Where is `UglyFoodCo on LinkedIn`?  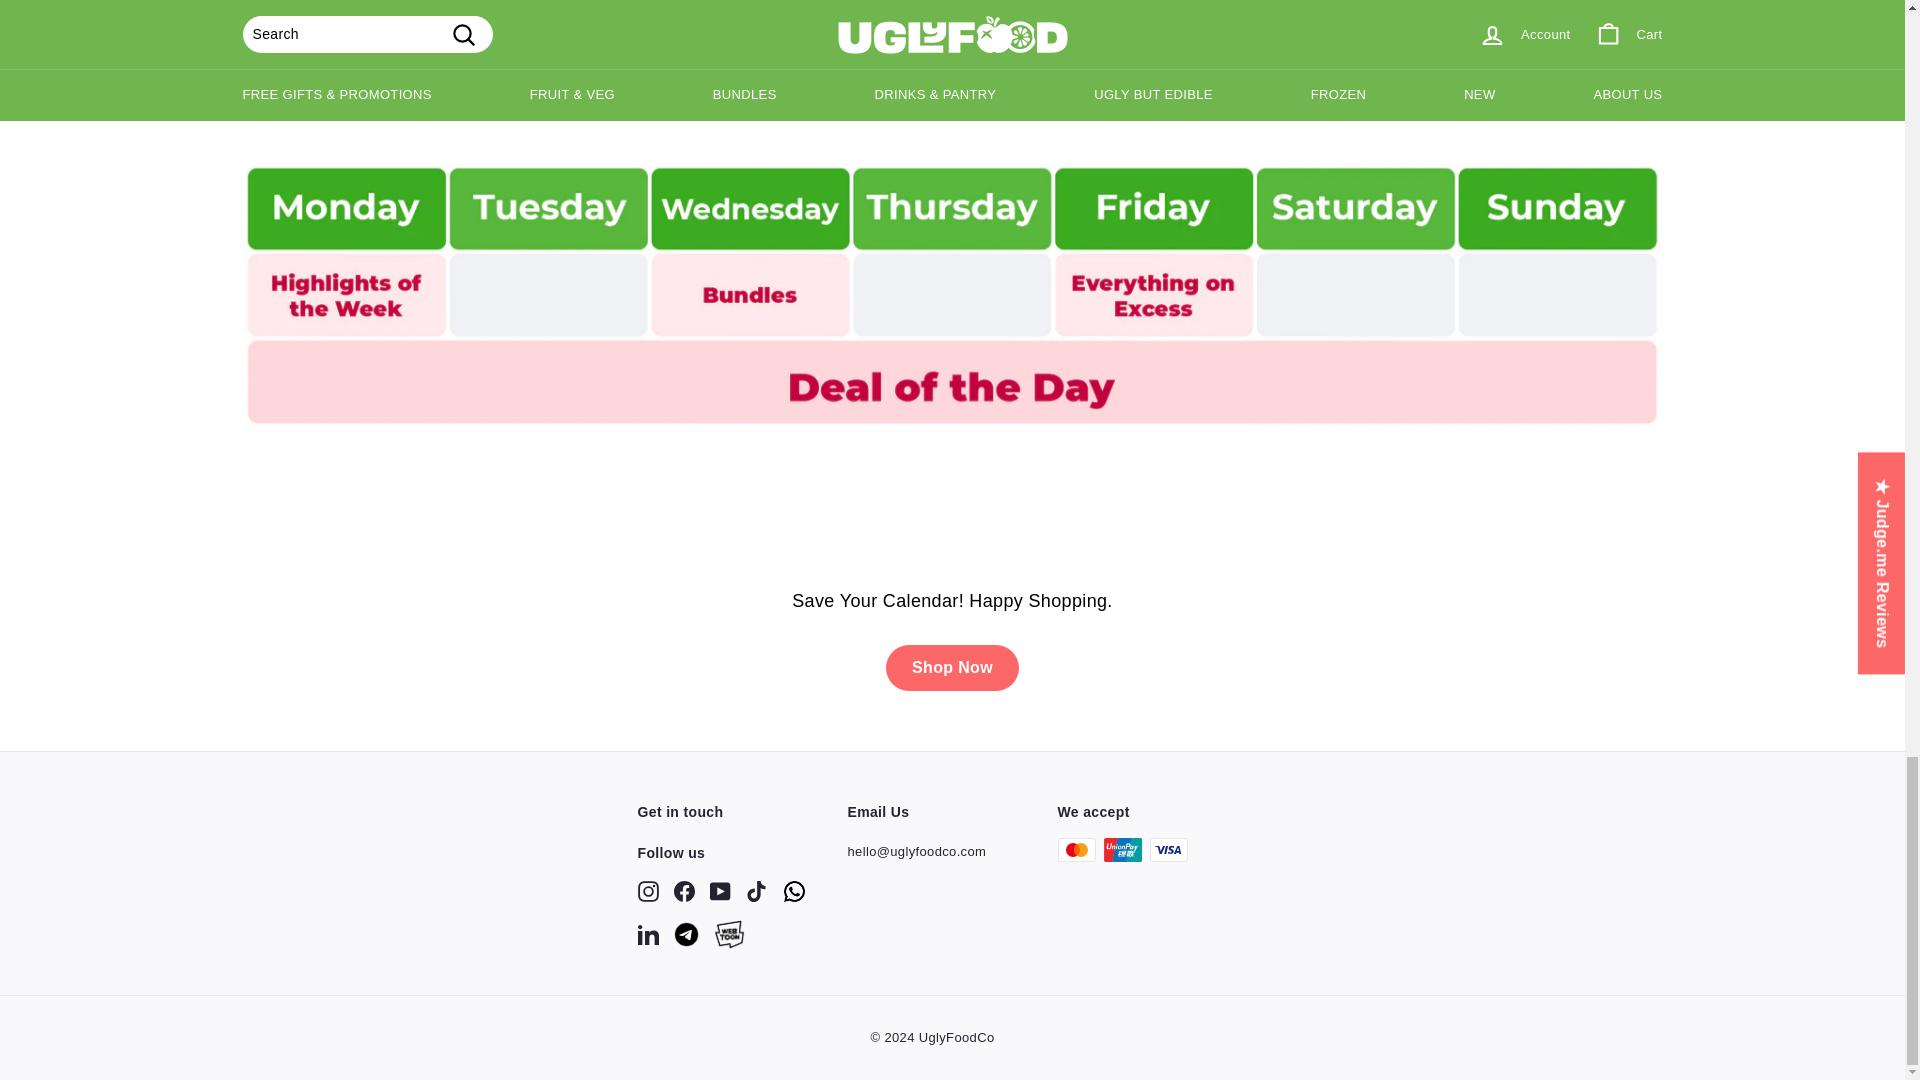 UglyFoodCo on LinkedIn is located at coordinates (648, 934).